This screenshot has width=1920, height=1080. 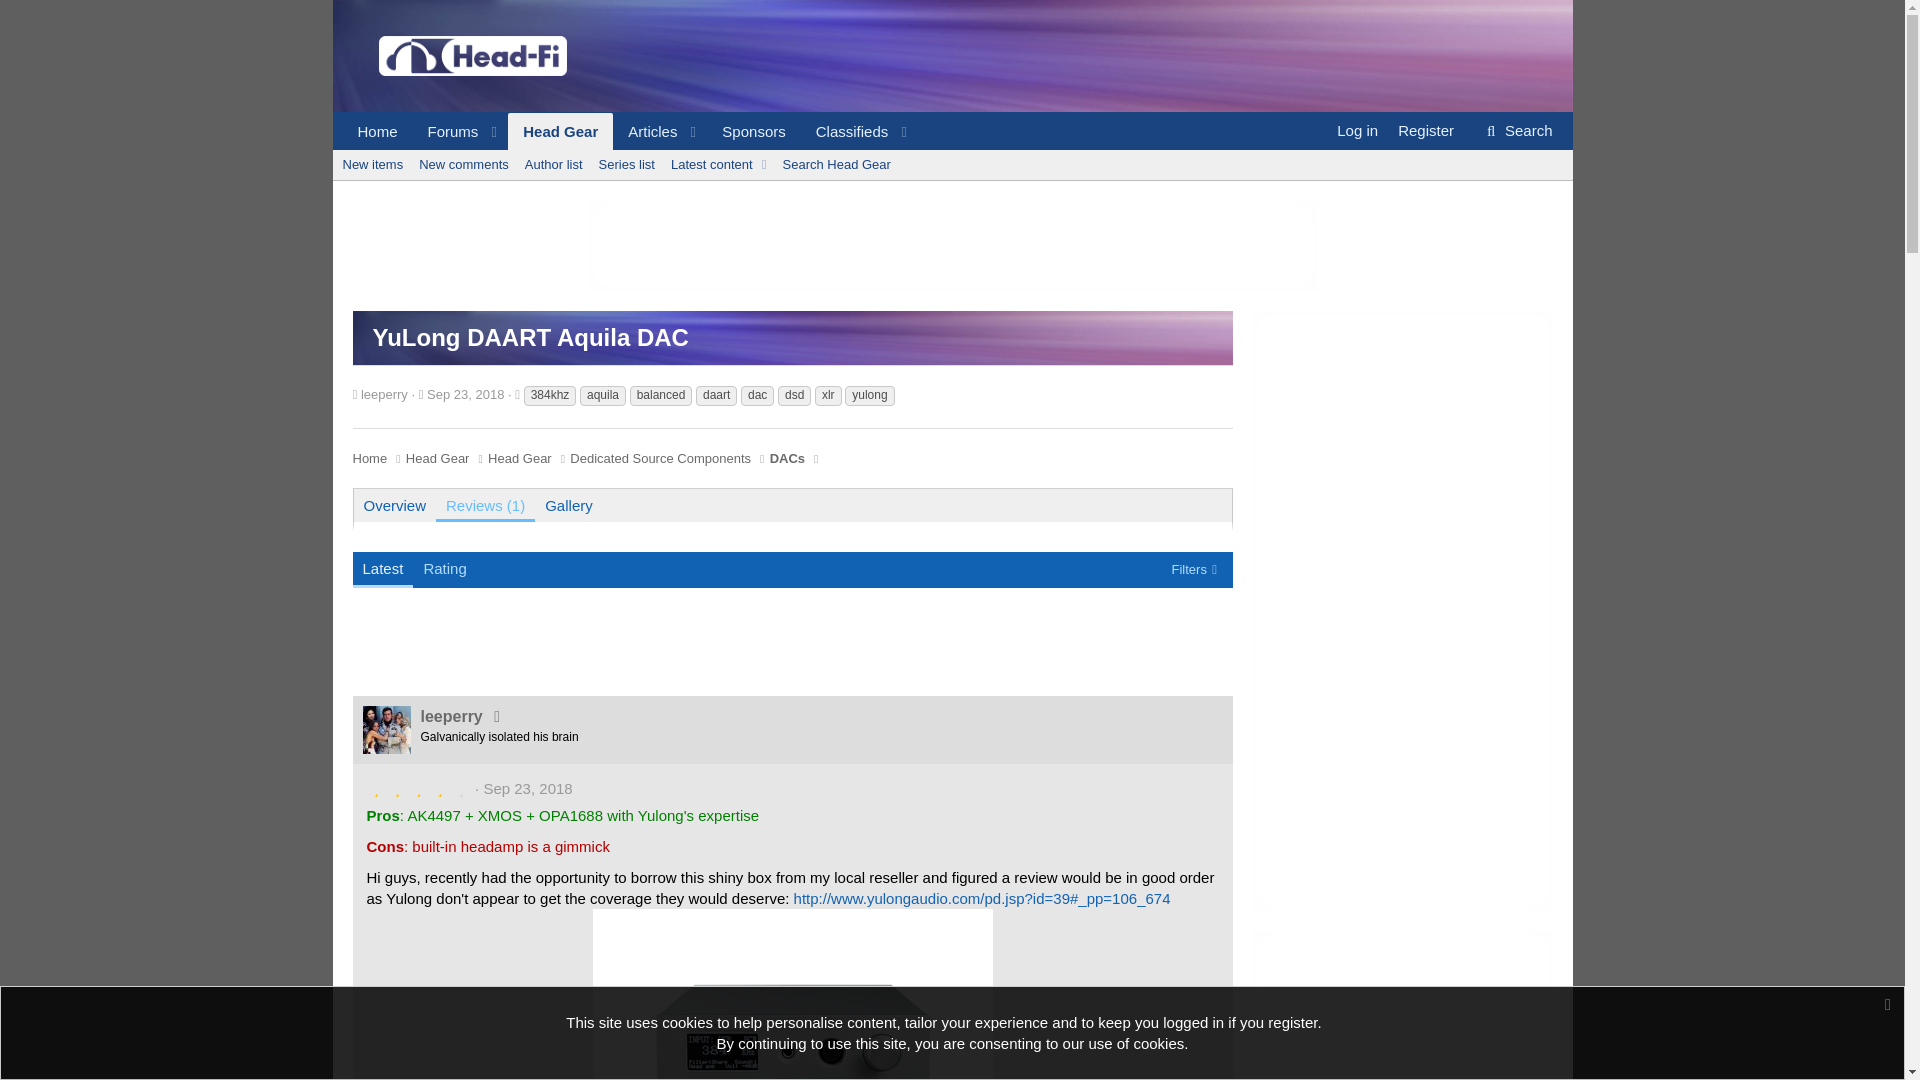 I want to click on Send leeperry a private message, so click(x=496, y=716).